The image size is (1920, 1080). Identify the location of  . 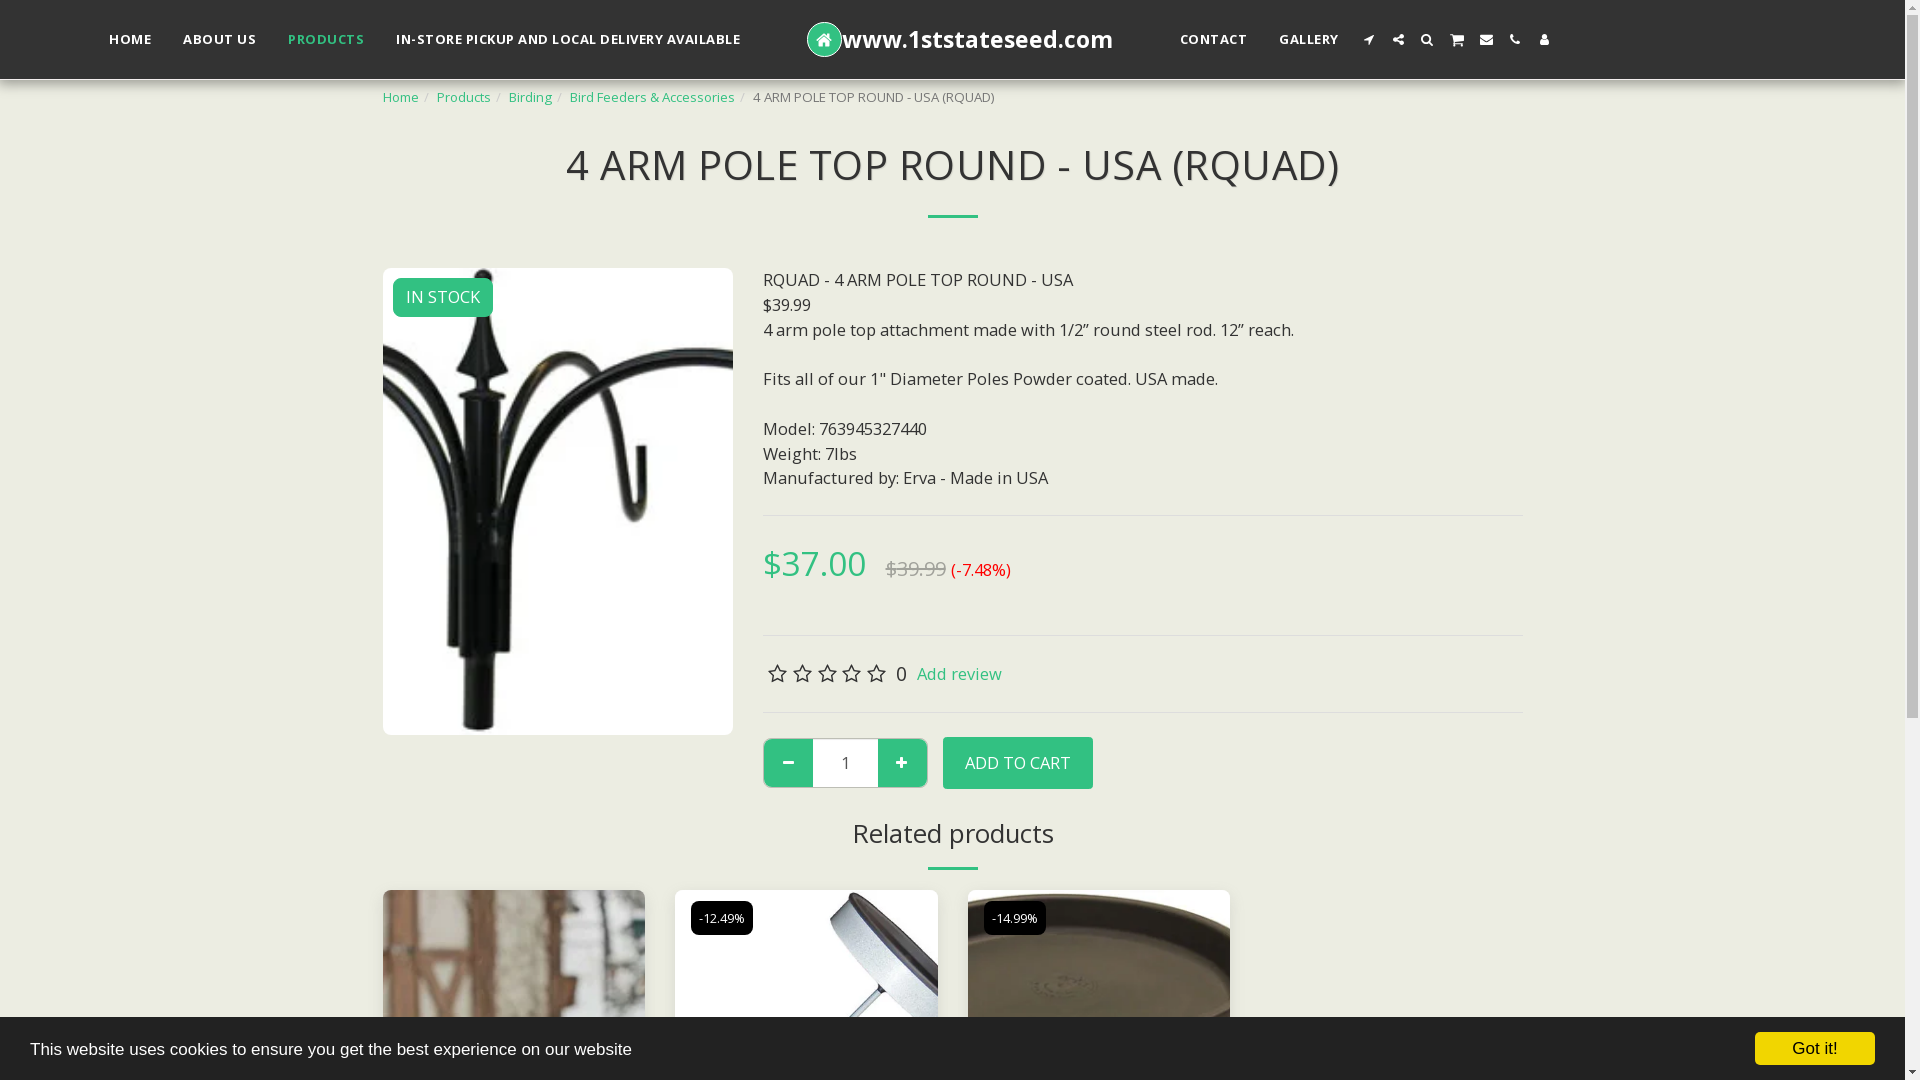
(1544, 40).